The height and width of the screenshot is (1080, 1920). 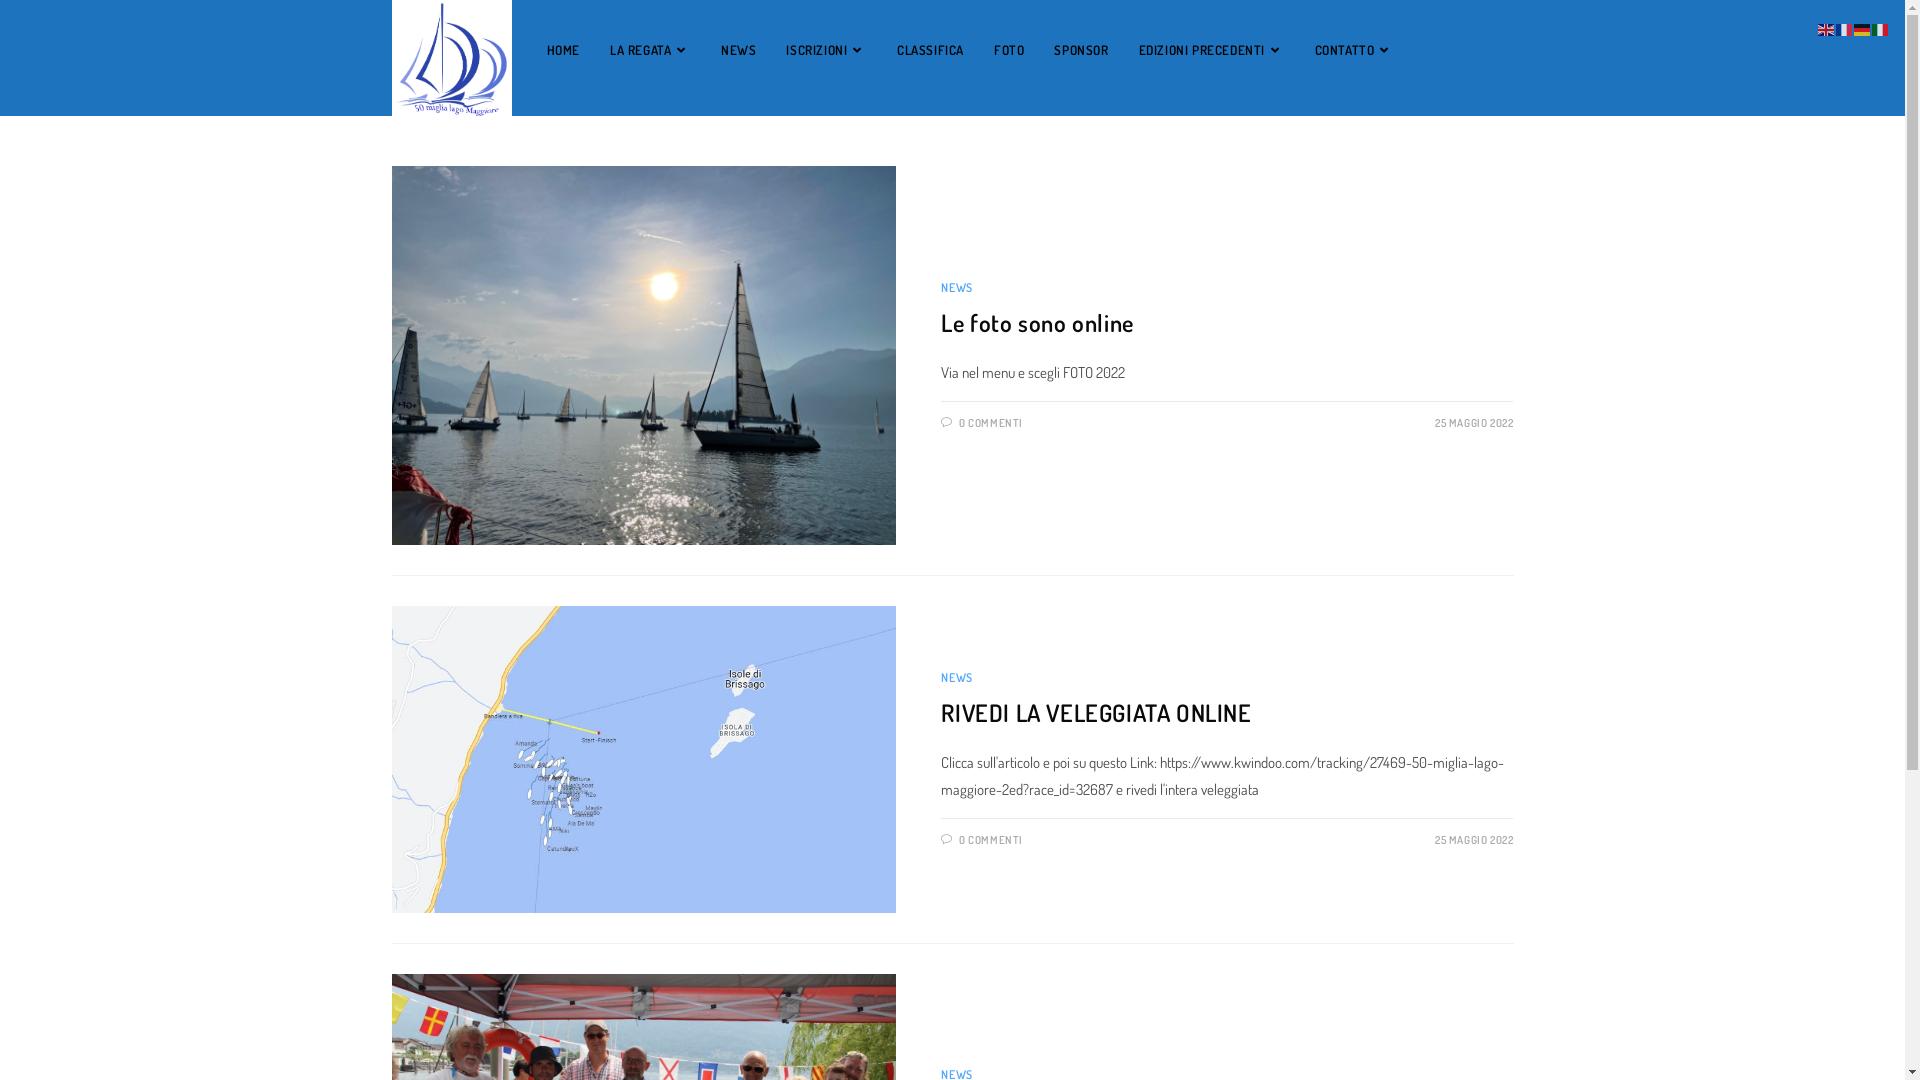 I want to click on NEWS, so click(x=956, y=678).